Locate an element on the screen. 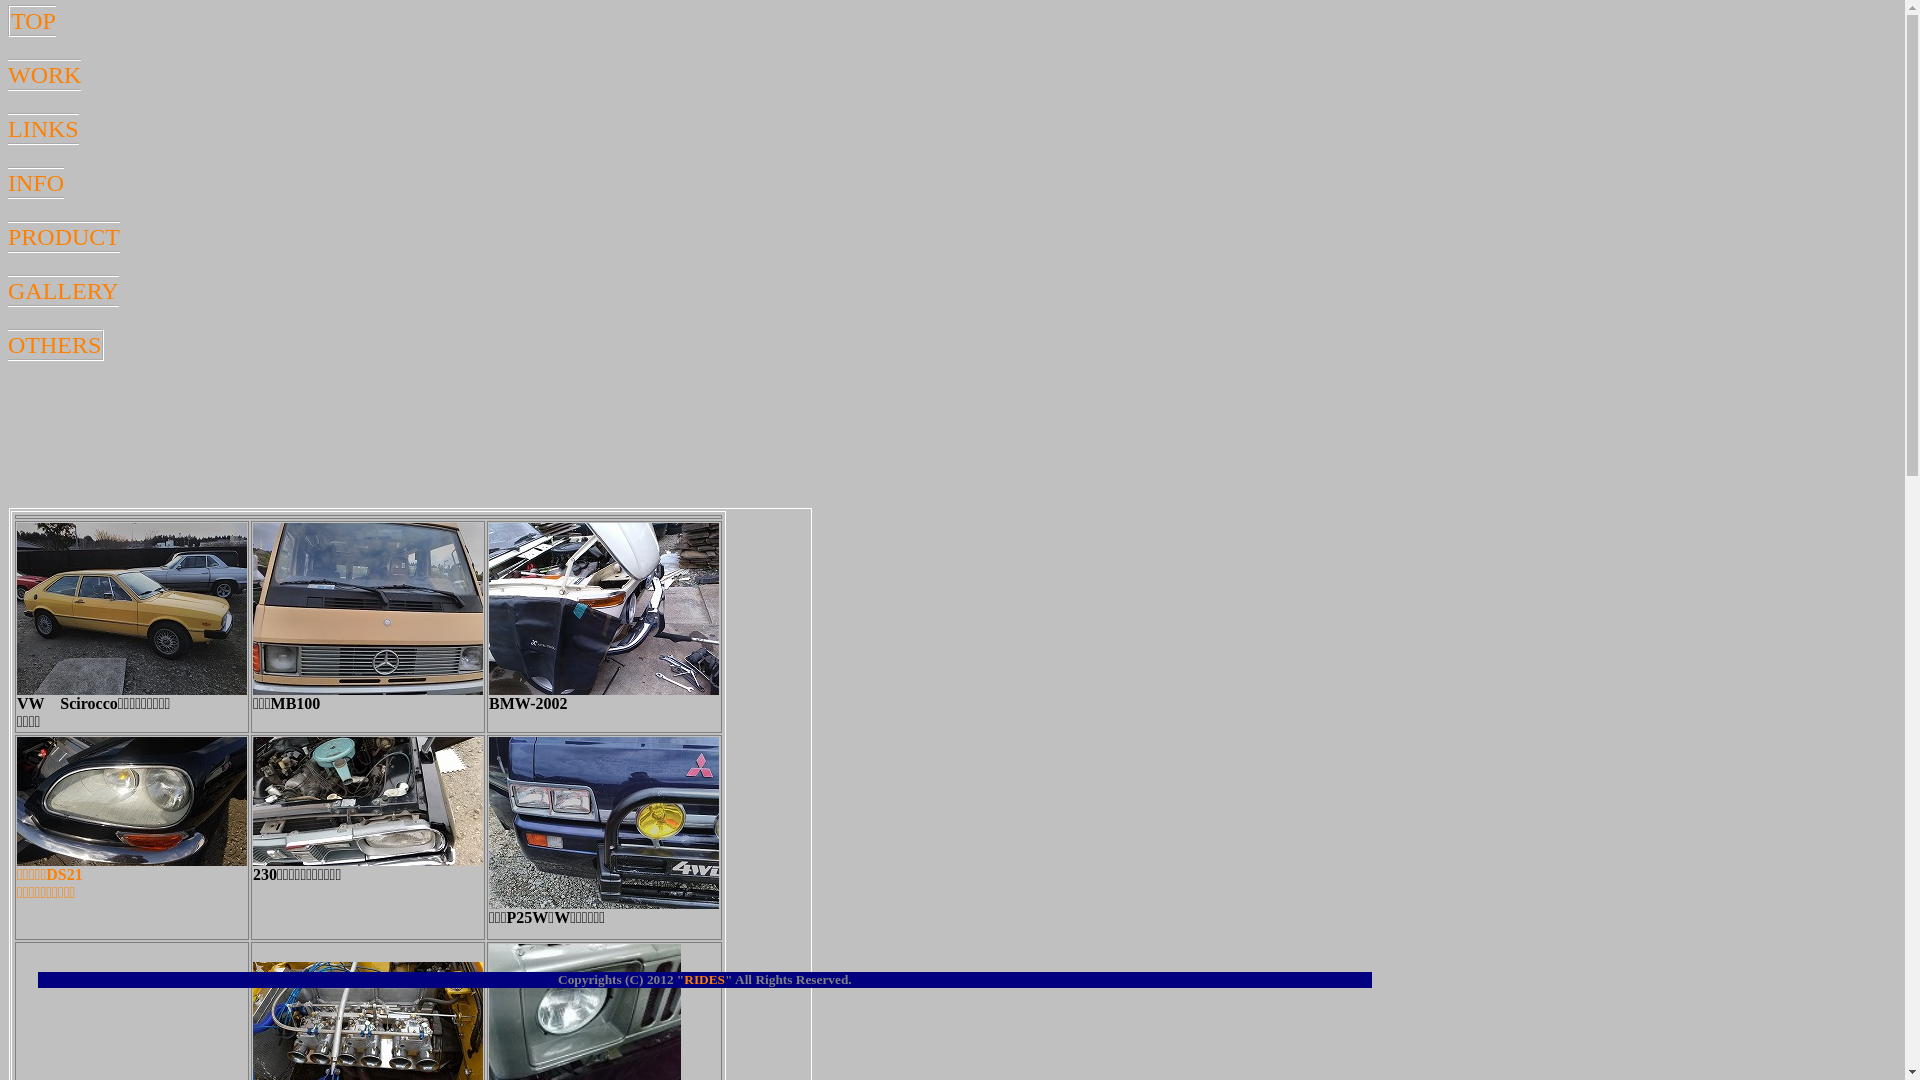  WORK is located at coordinates (44, 75).